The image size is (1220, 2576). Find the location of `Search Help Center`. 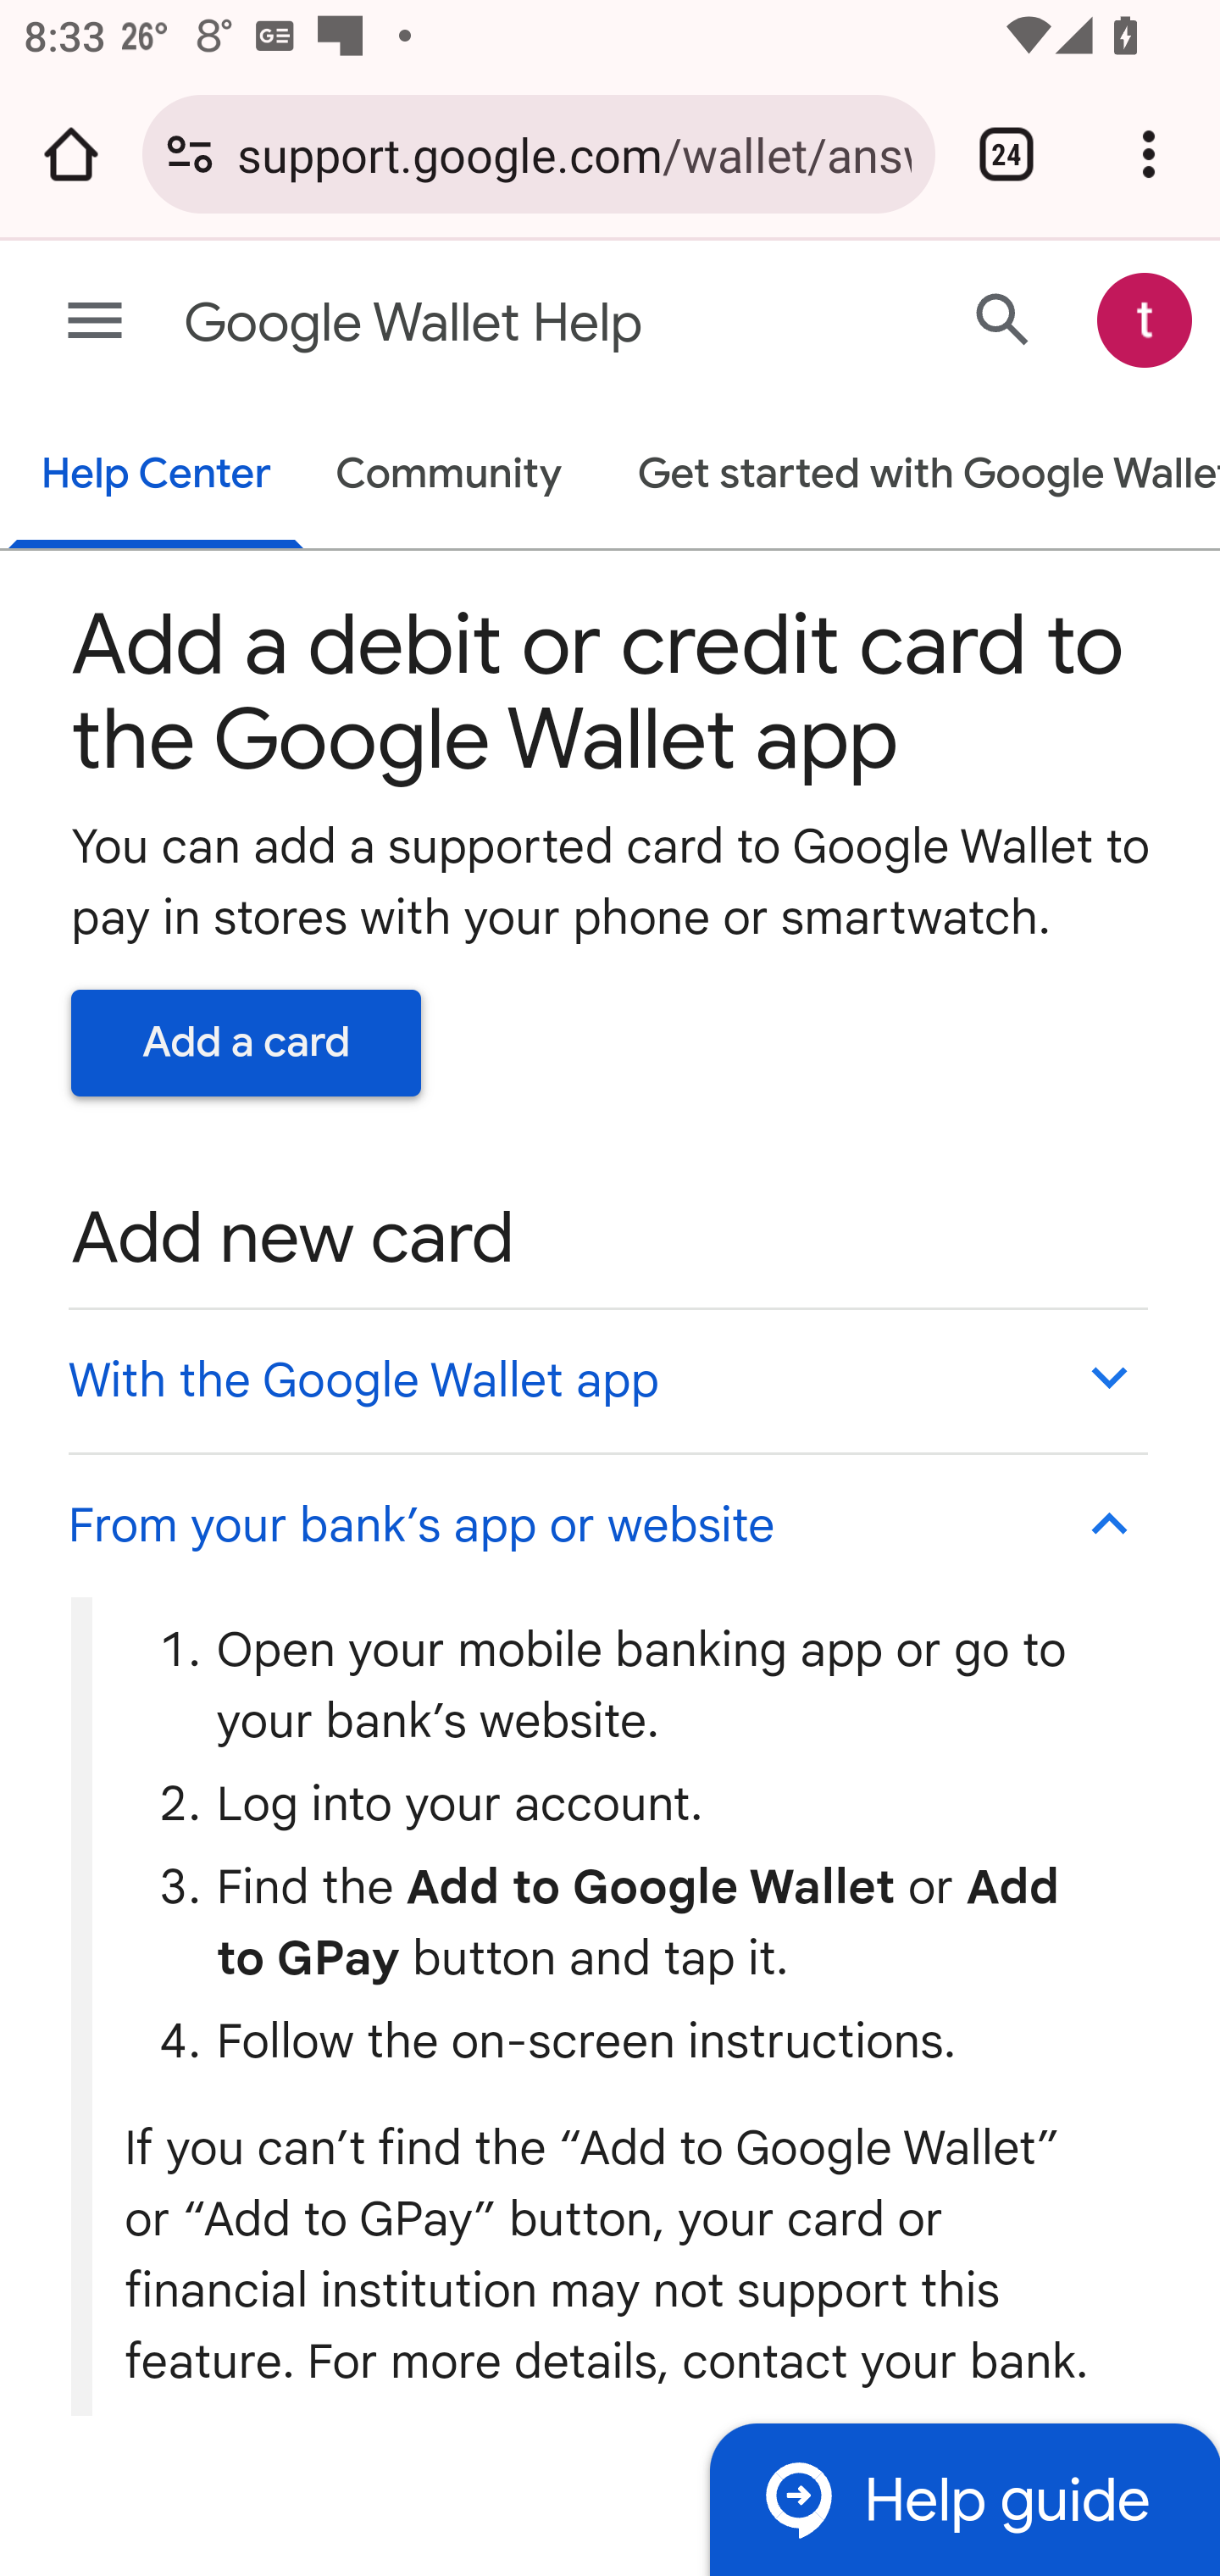

Search Help Center is located at coordinates (1003, 319).